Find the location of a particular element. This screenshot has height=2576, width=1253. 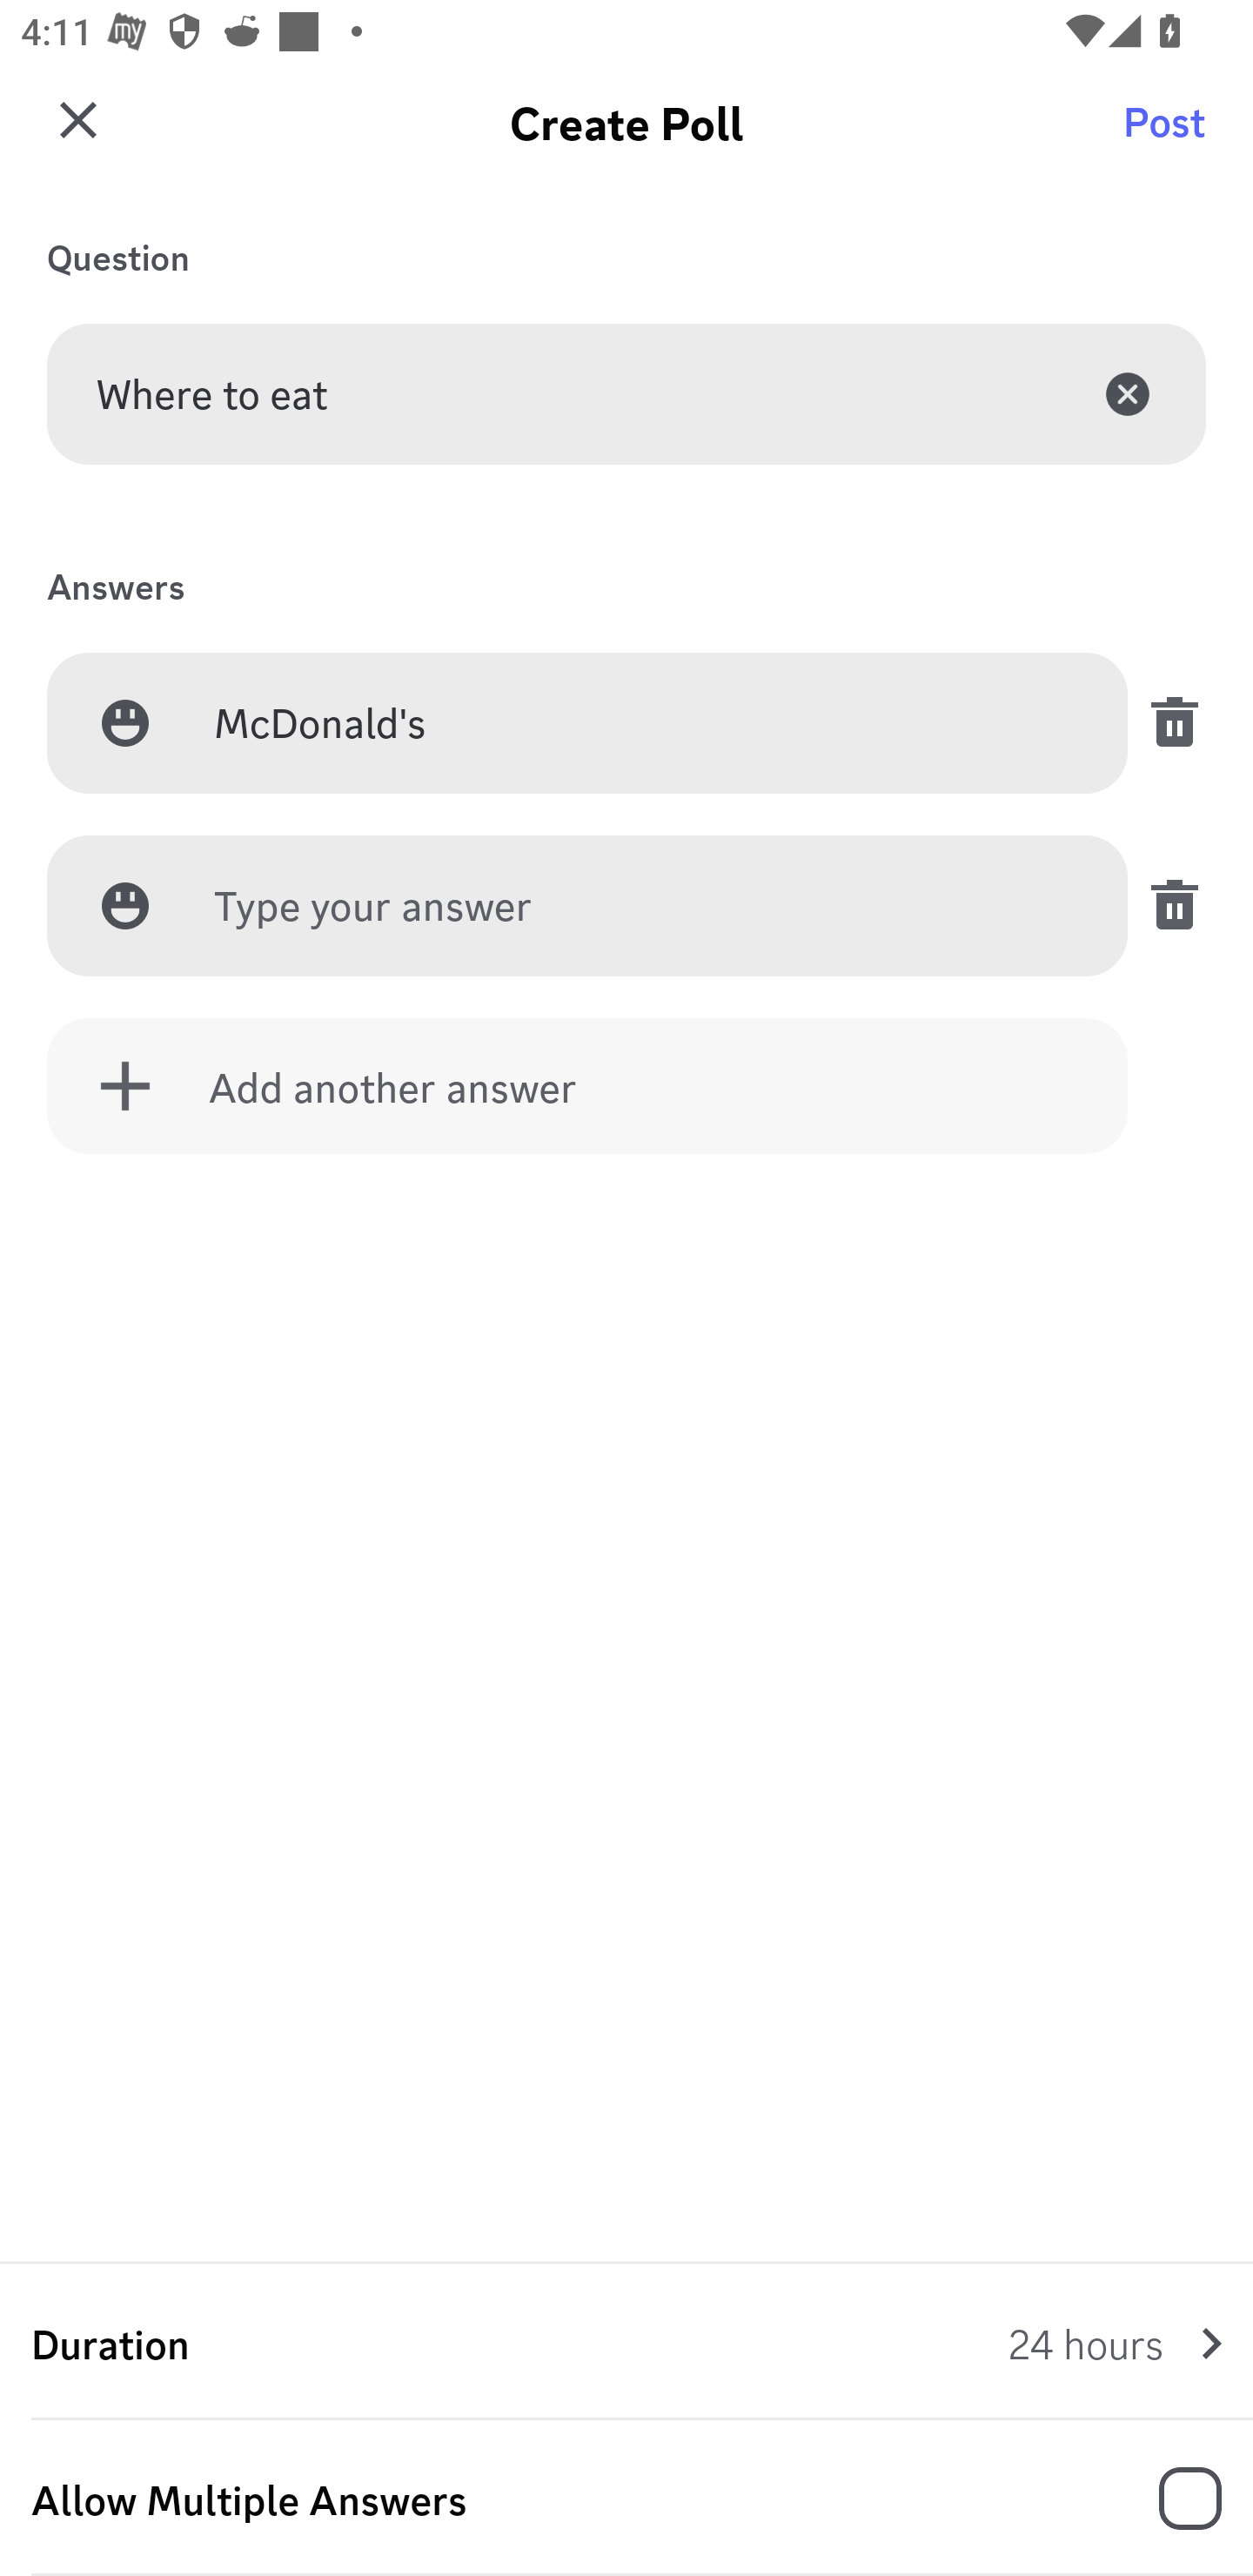

Allow Multiple Answers,  Allow Multiple Answers is located at coordinates (626, 2499).